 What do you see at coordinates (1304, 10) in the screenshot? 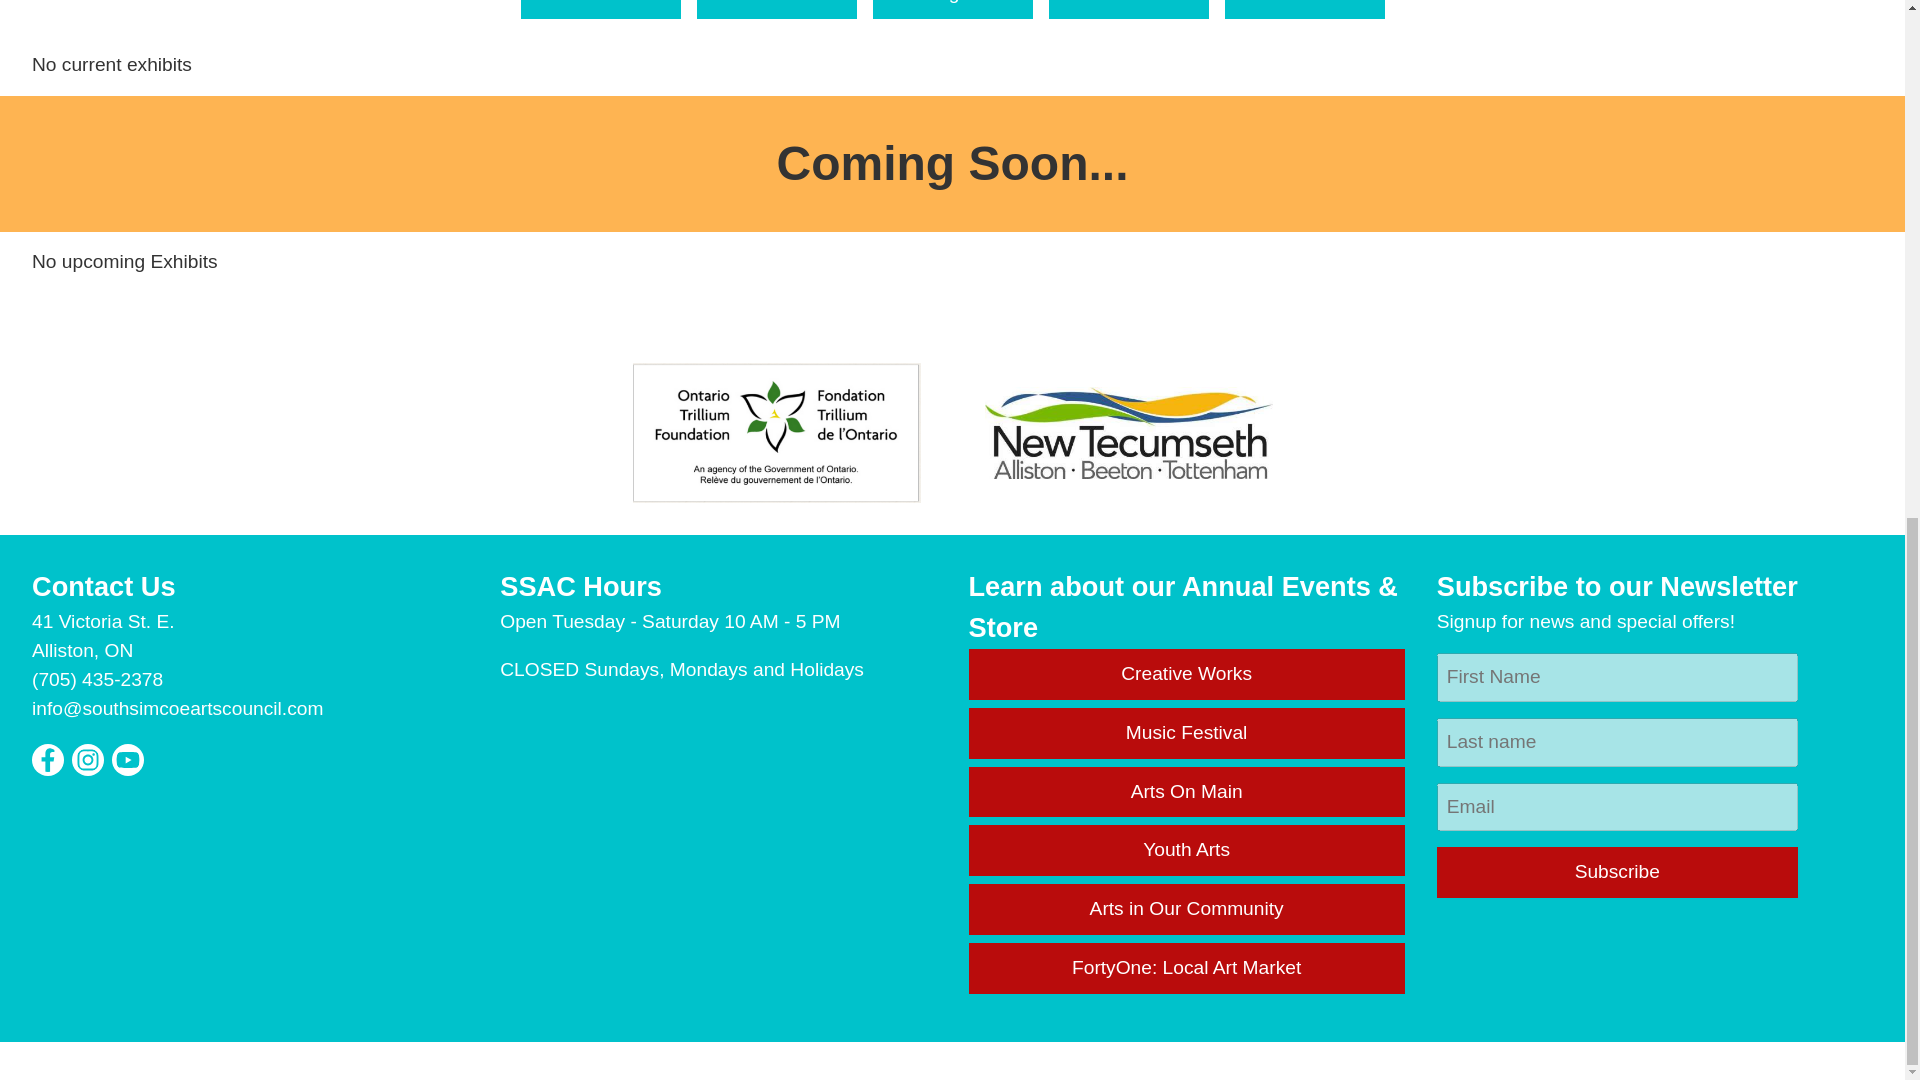
I see `Innisfil` at bounding box center [1304, 10].